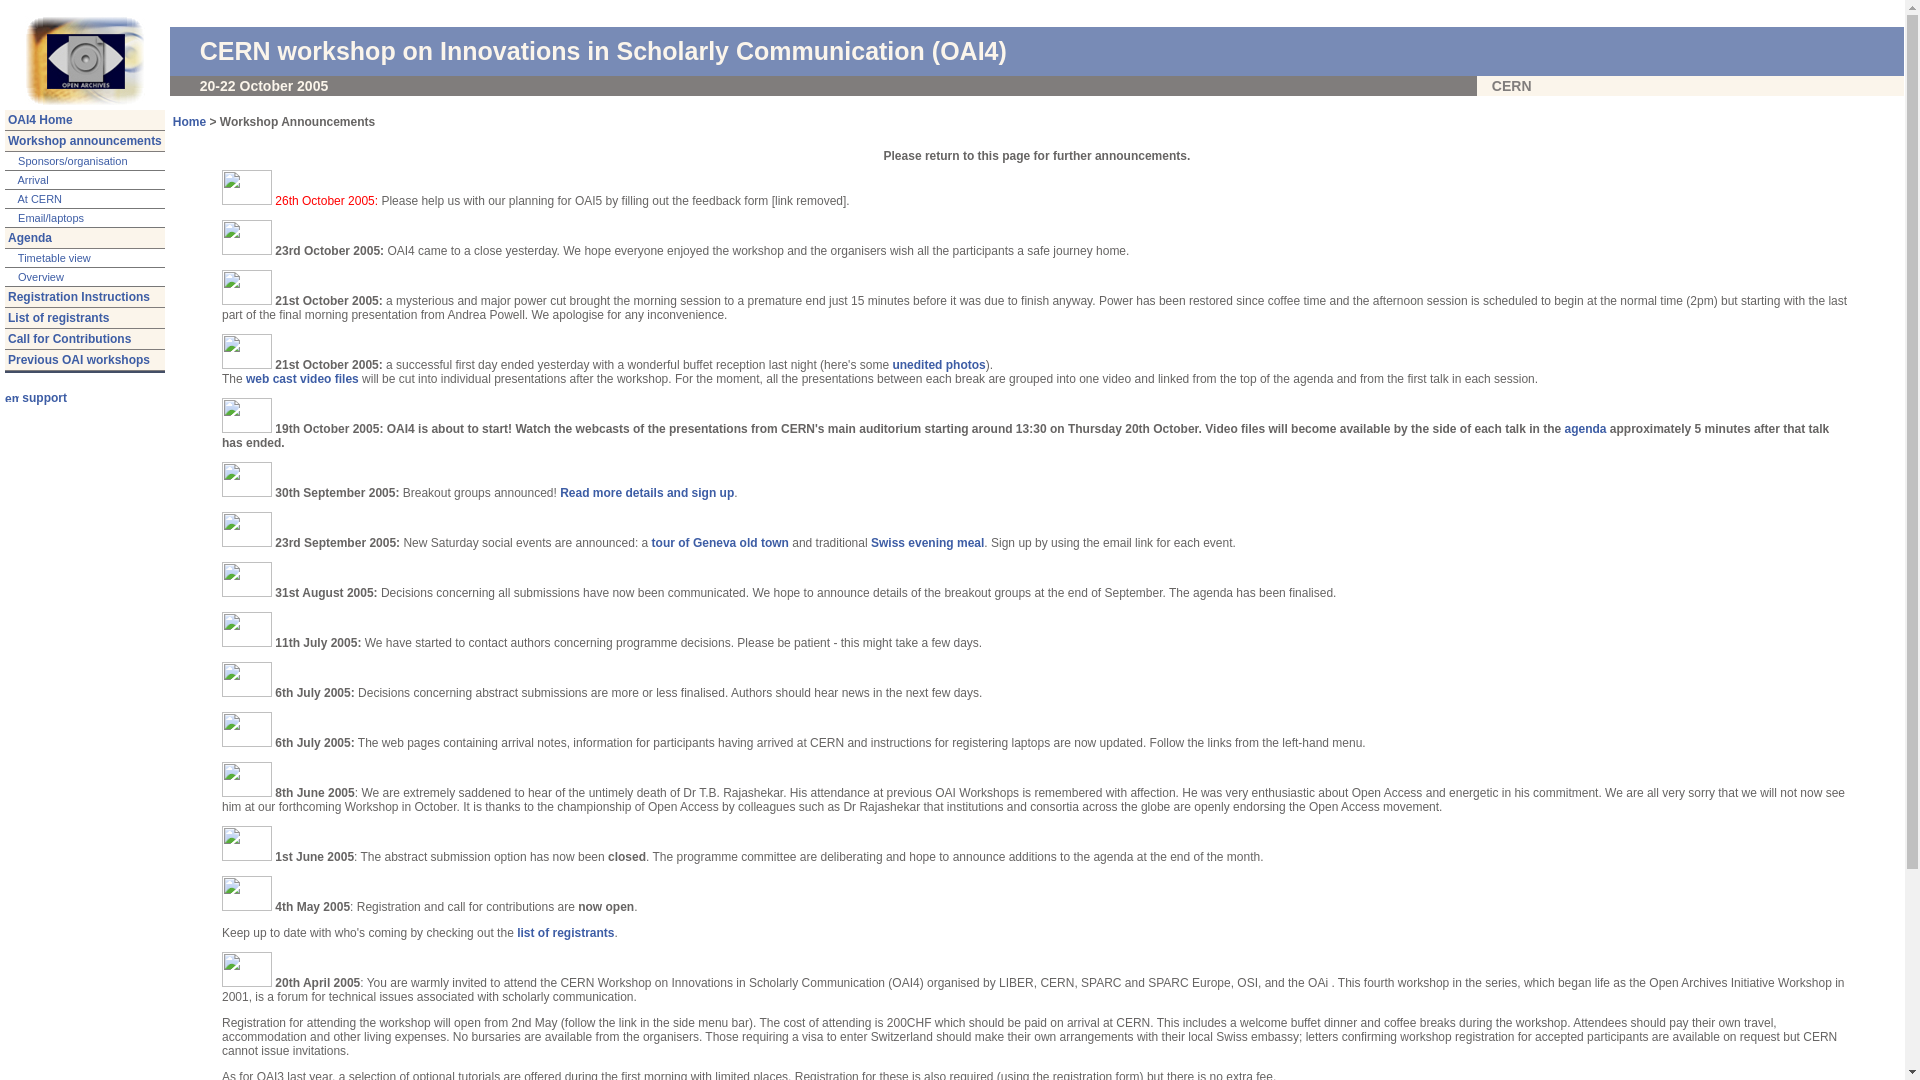 This screenshot has width=1920, height=1080. Describe the element at coordinates (647, 493) in the screenshot. I see `Read more details and sign up` at that location.